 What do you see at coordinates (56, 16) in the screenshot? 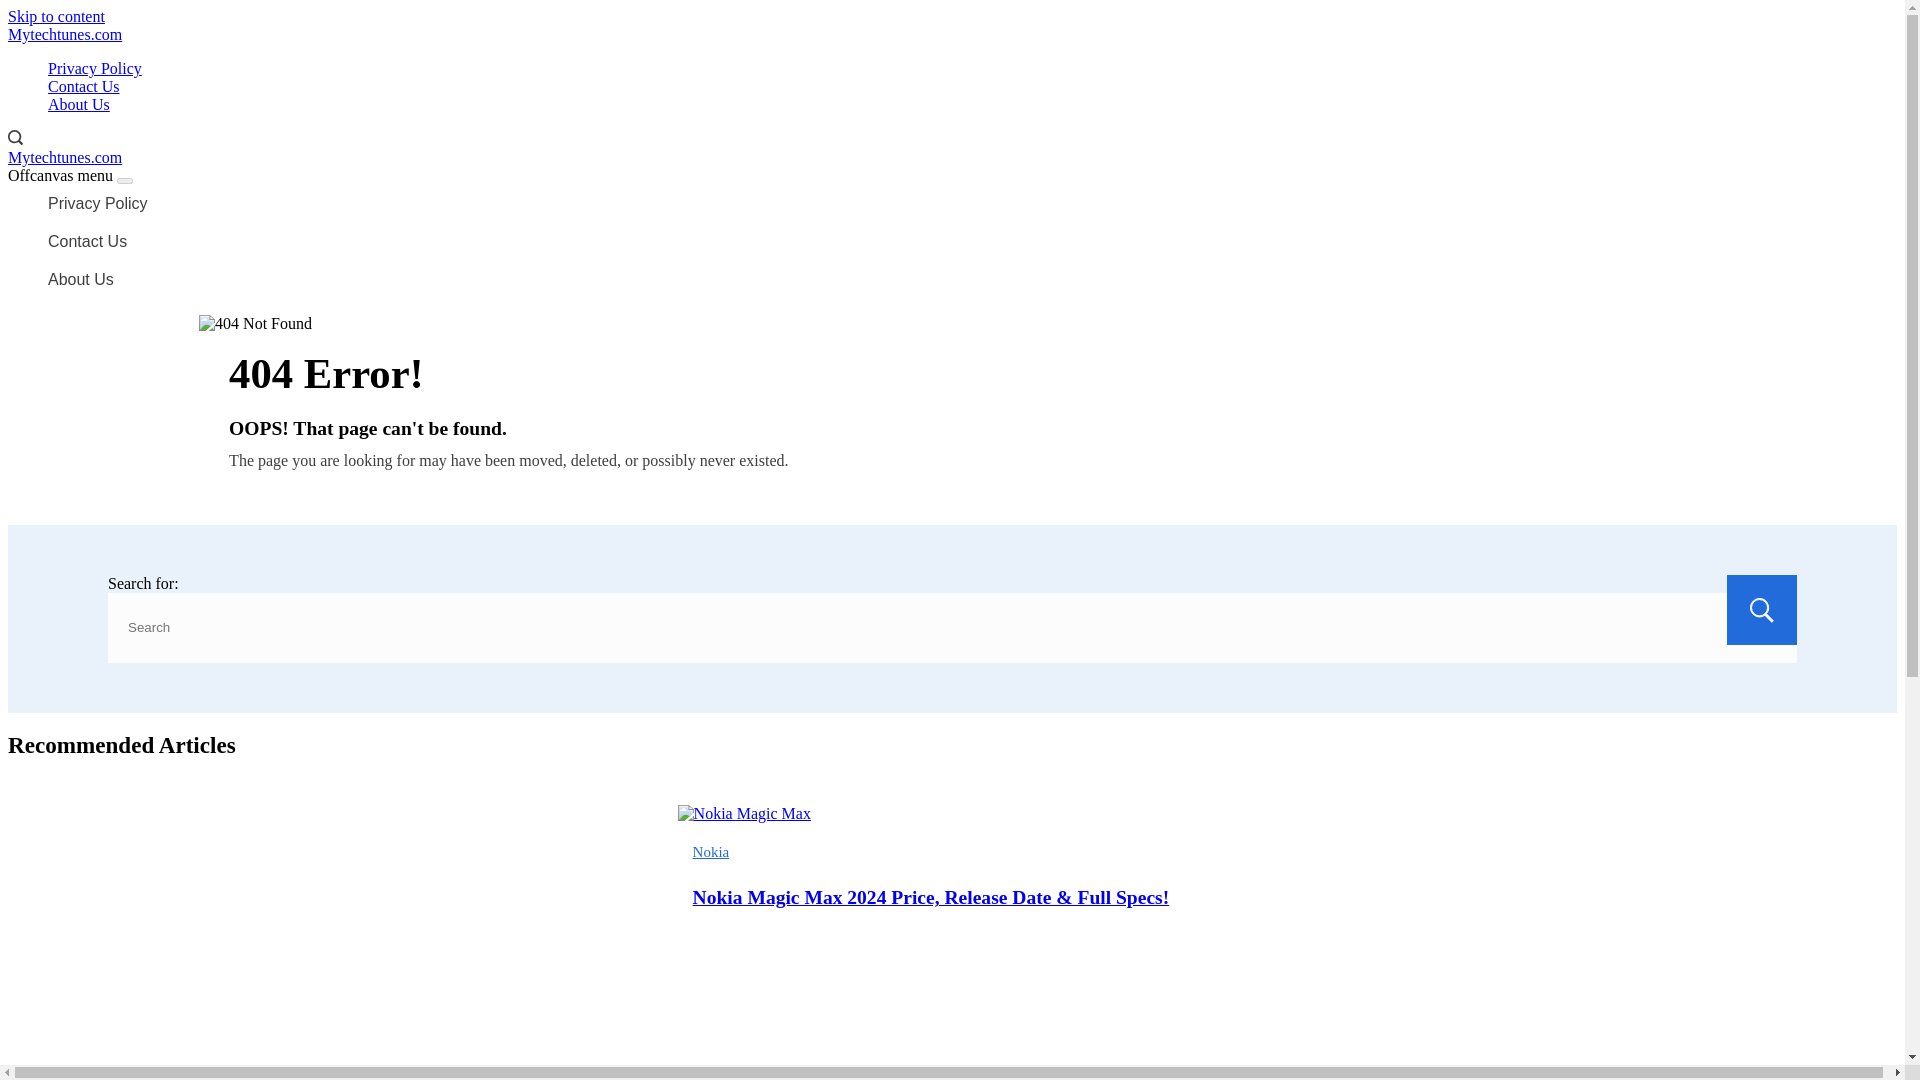
I see `Skip to content` at bounding box center [56, 16].